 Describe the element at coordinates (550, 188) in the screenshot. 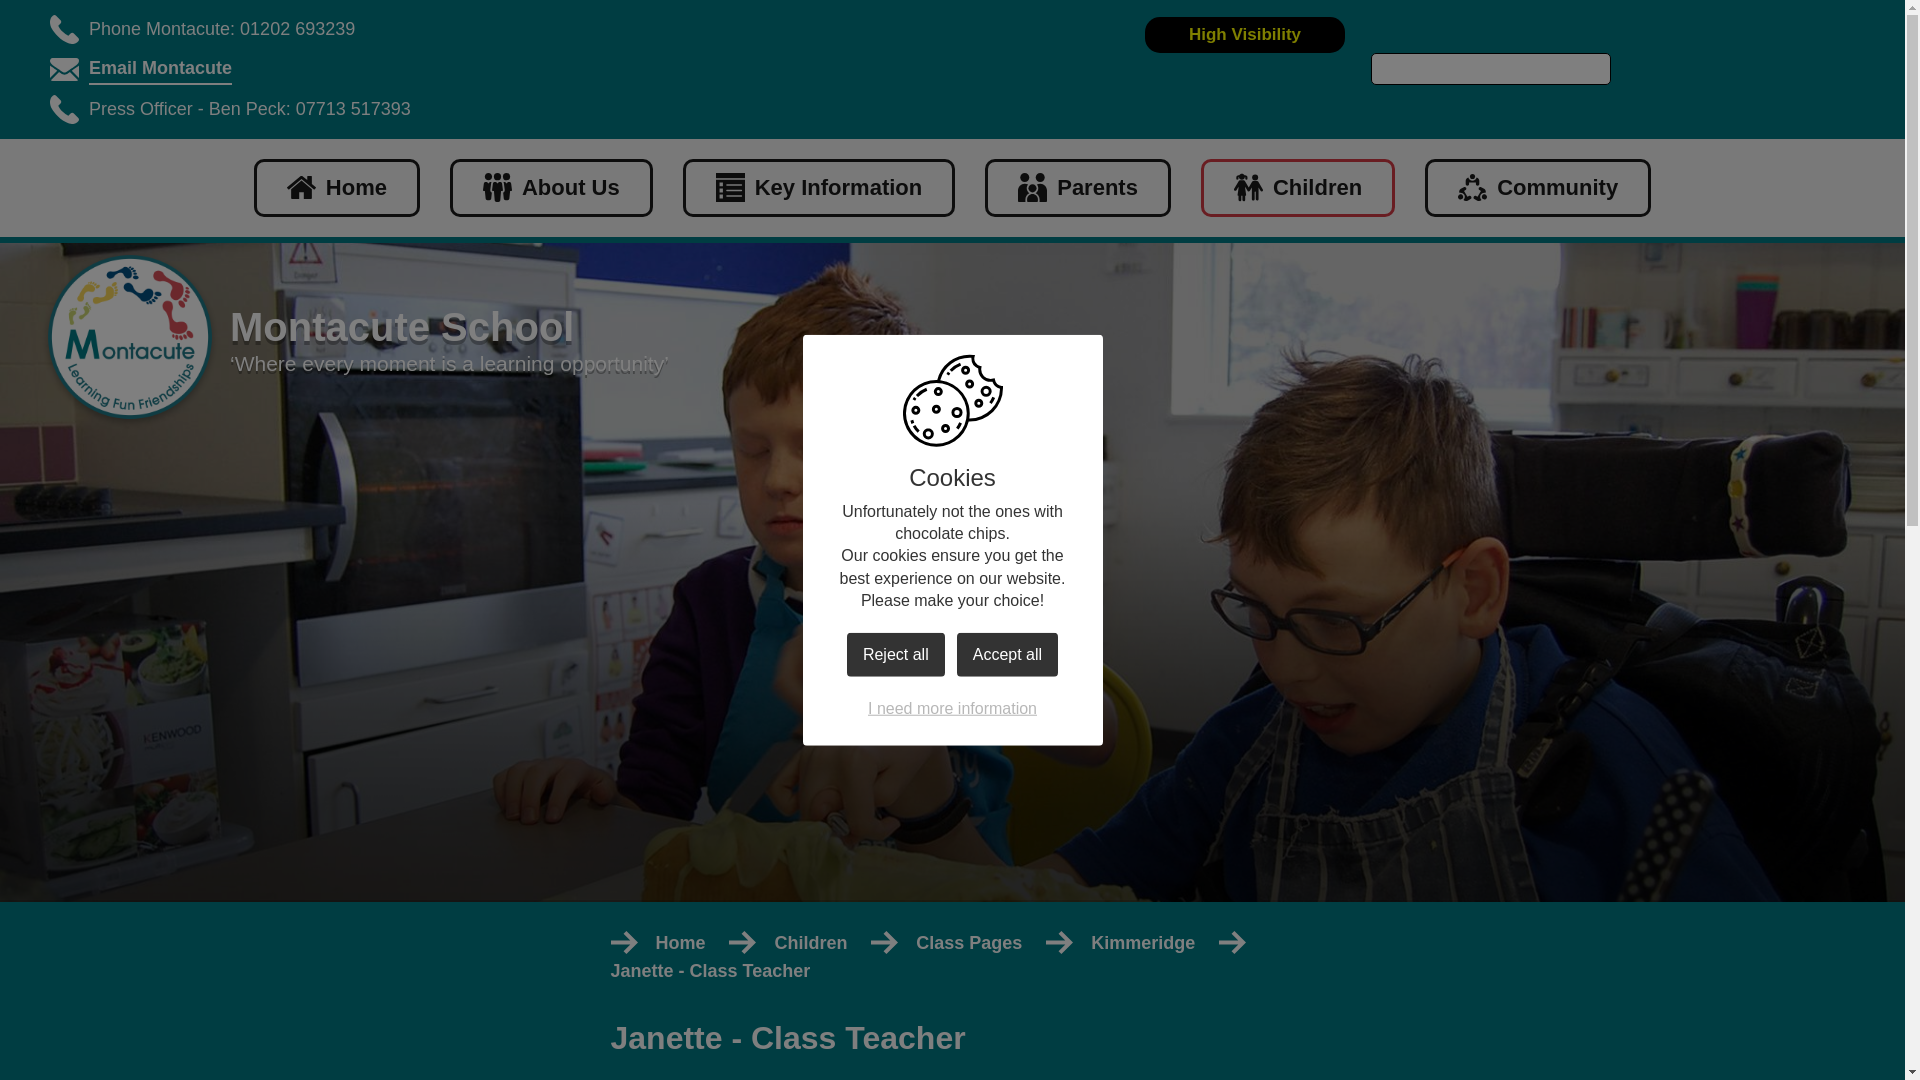

I see `About Us` at that location.